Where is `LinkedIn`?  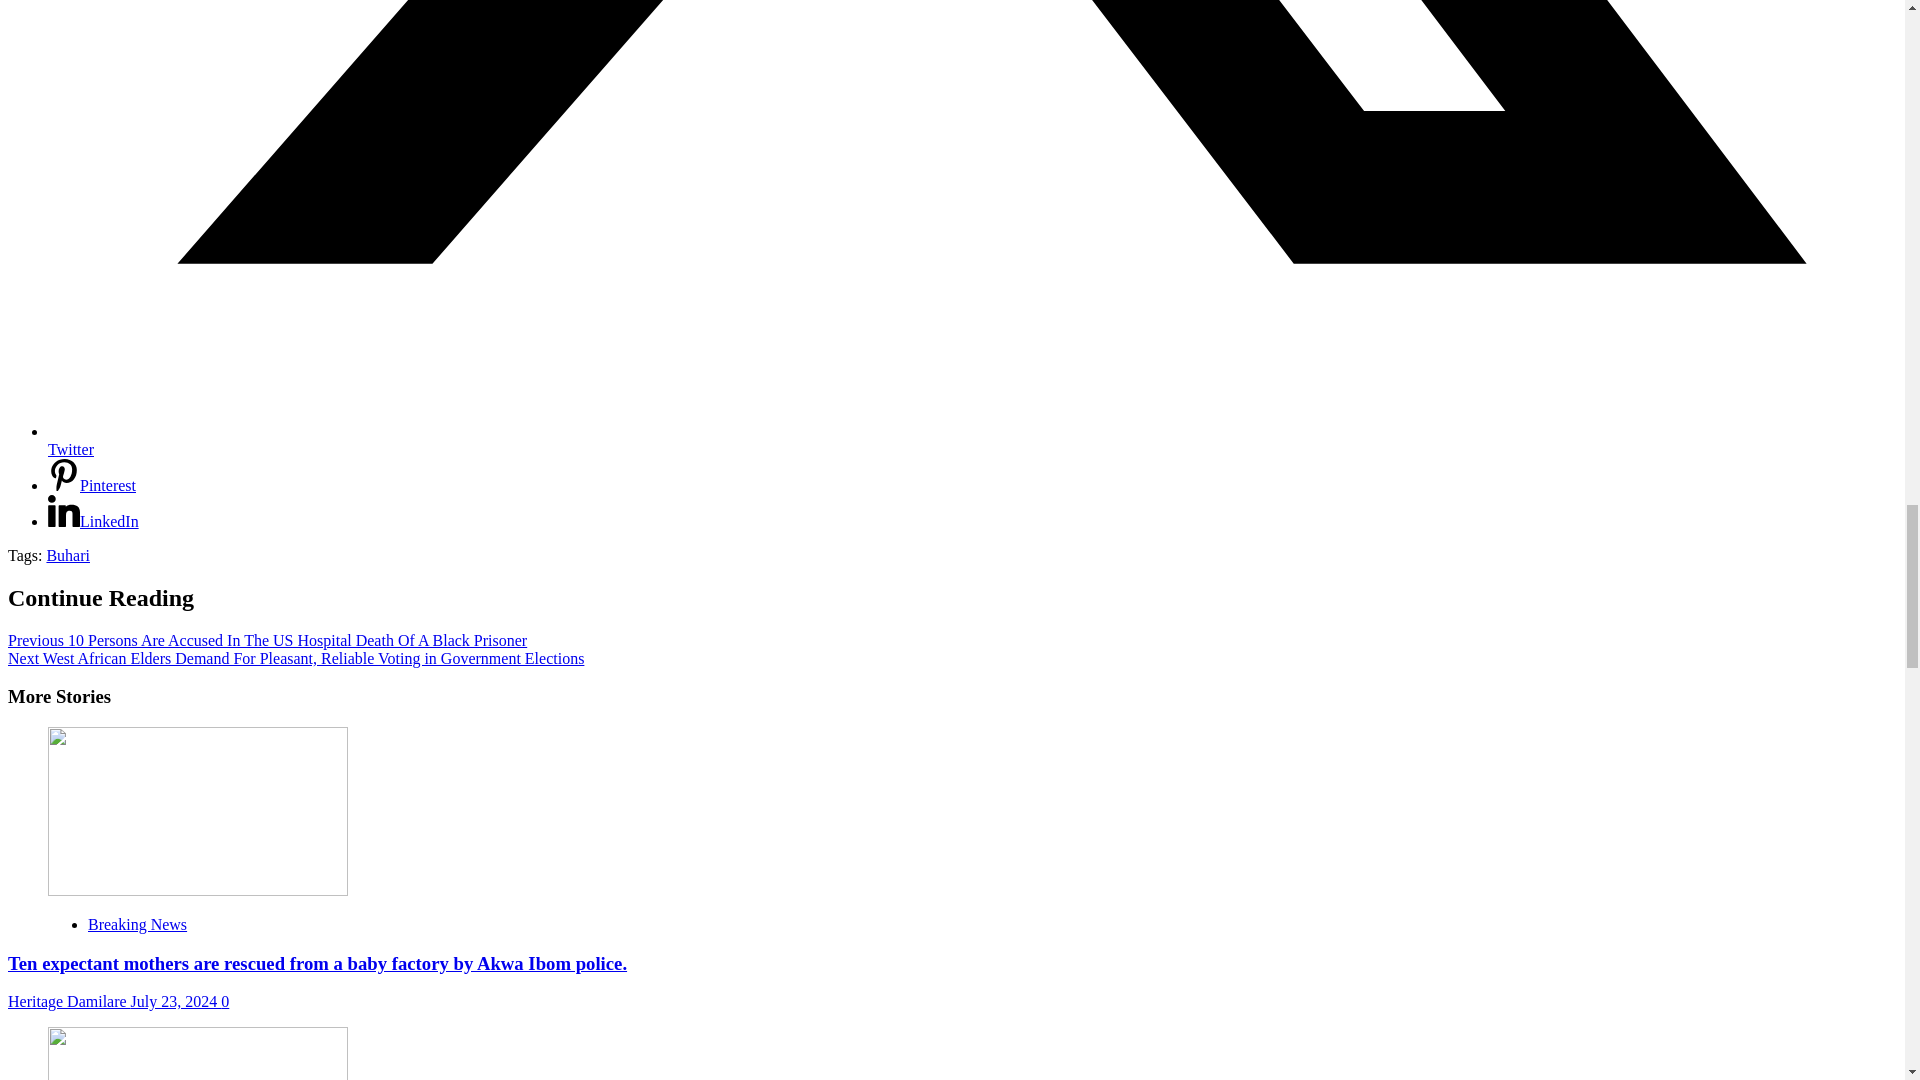
LinkedIn is located at coordinates (93, 522).